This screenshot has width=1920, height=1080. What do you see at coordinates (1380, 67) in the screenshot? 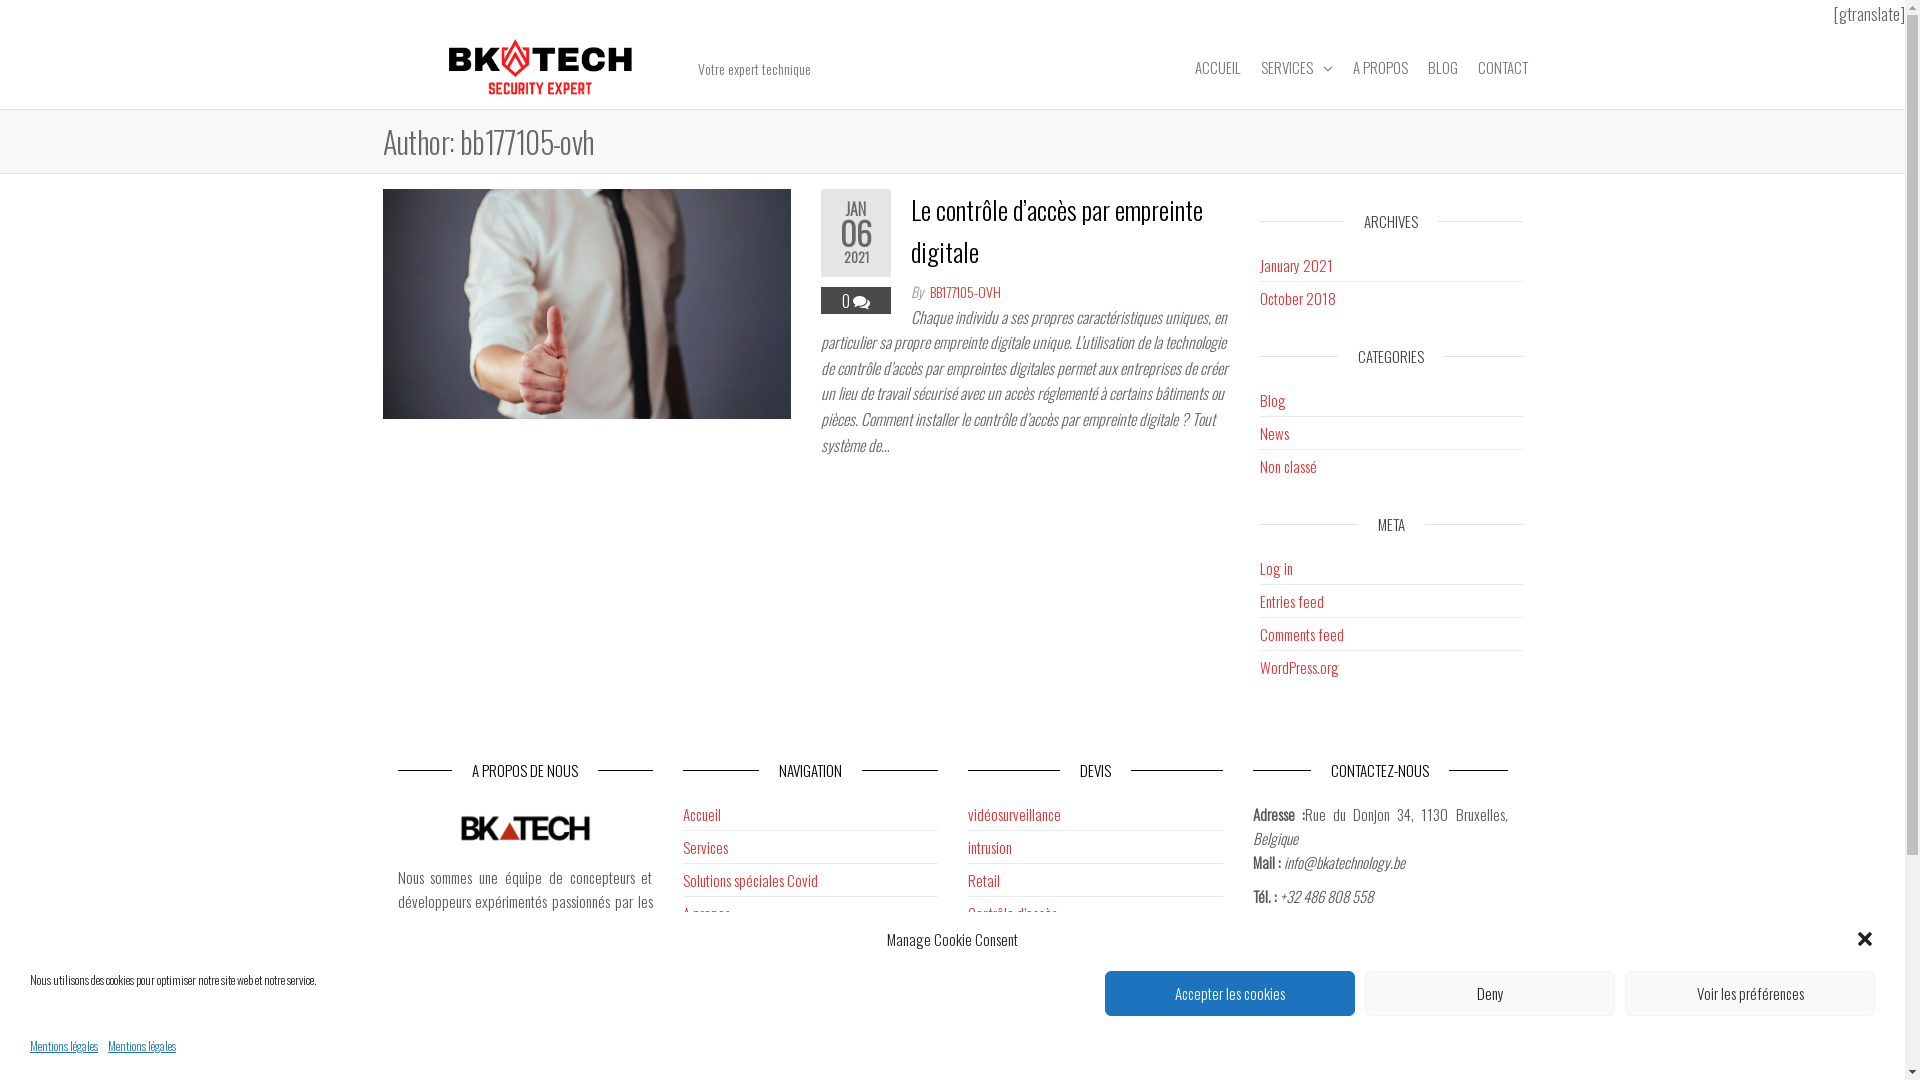
I see `A PROPOS` at bounding box center [1380, 67].